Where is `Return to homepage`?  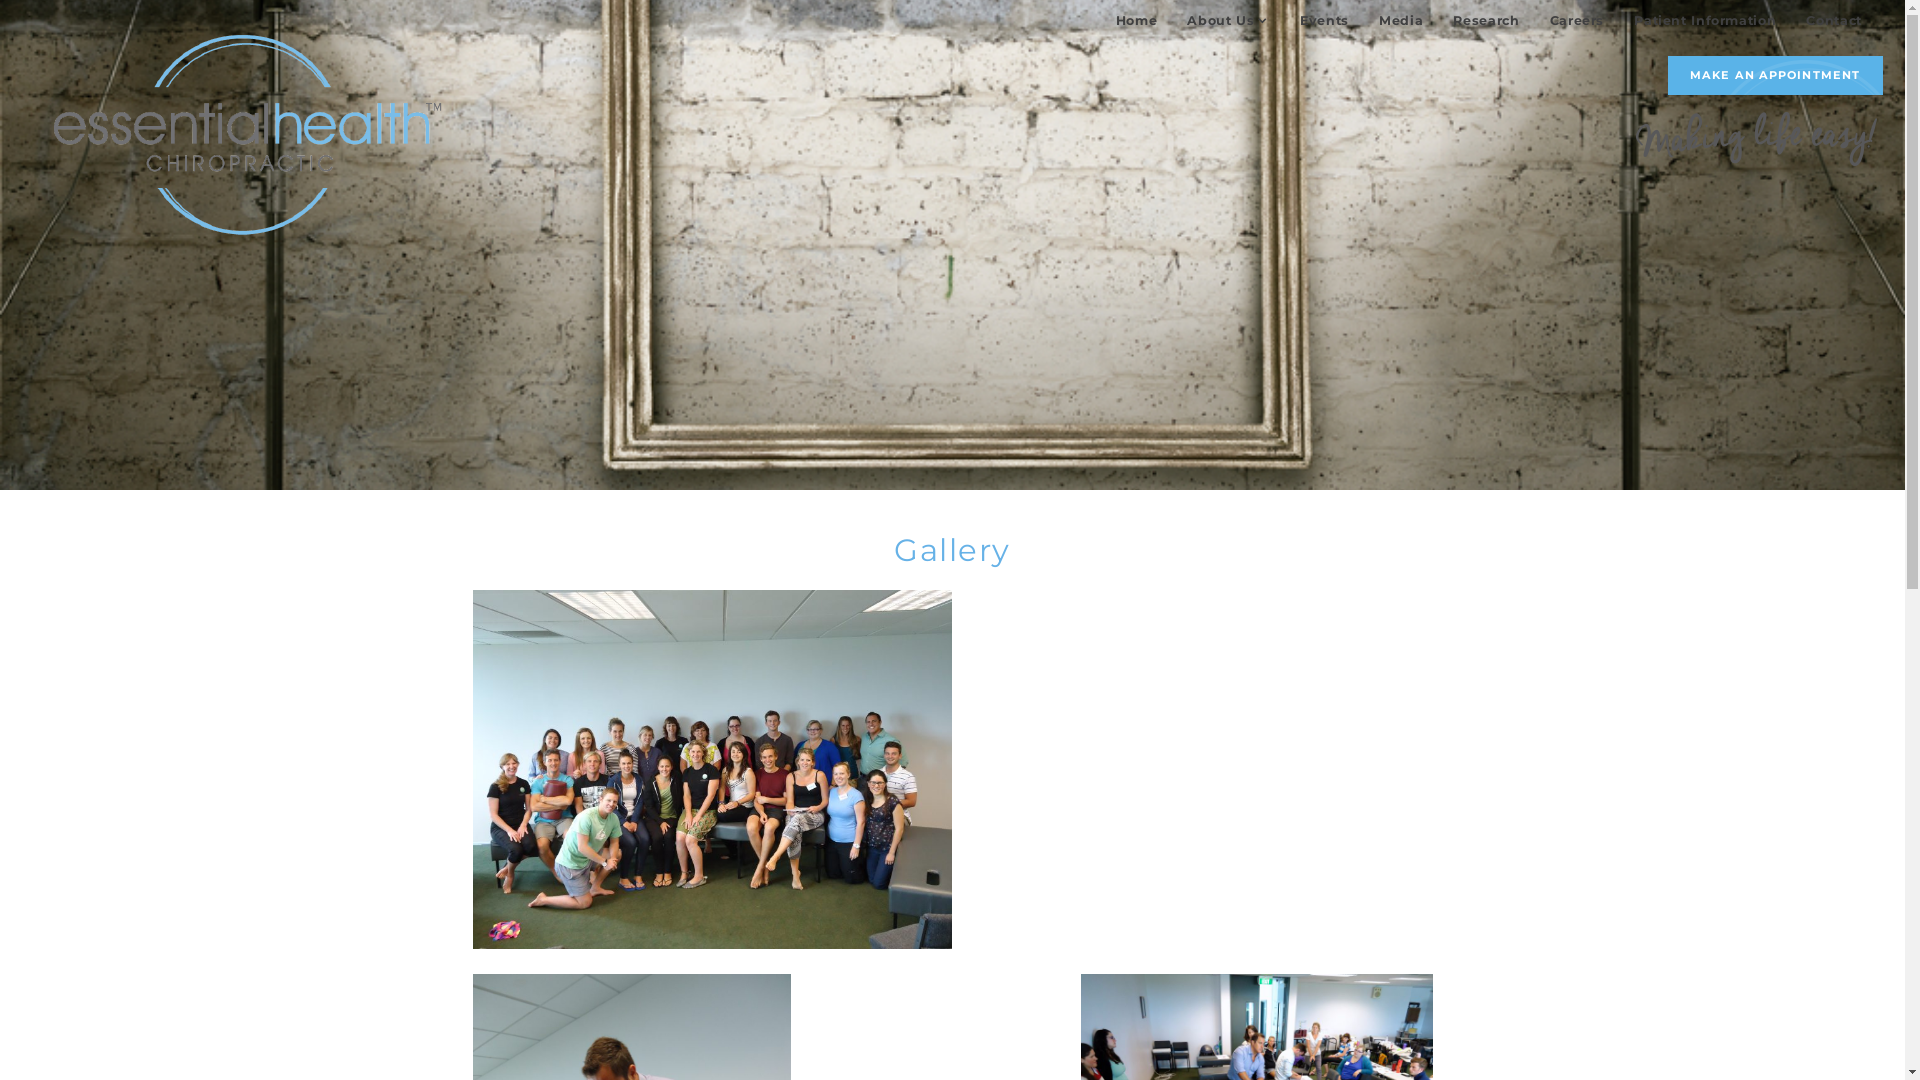 Return to homepage is located at coordinates (248, 135).